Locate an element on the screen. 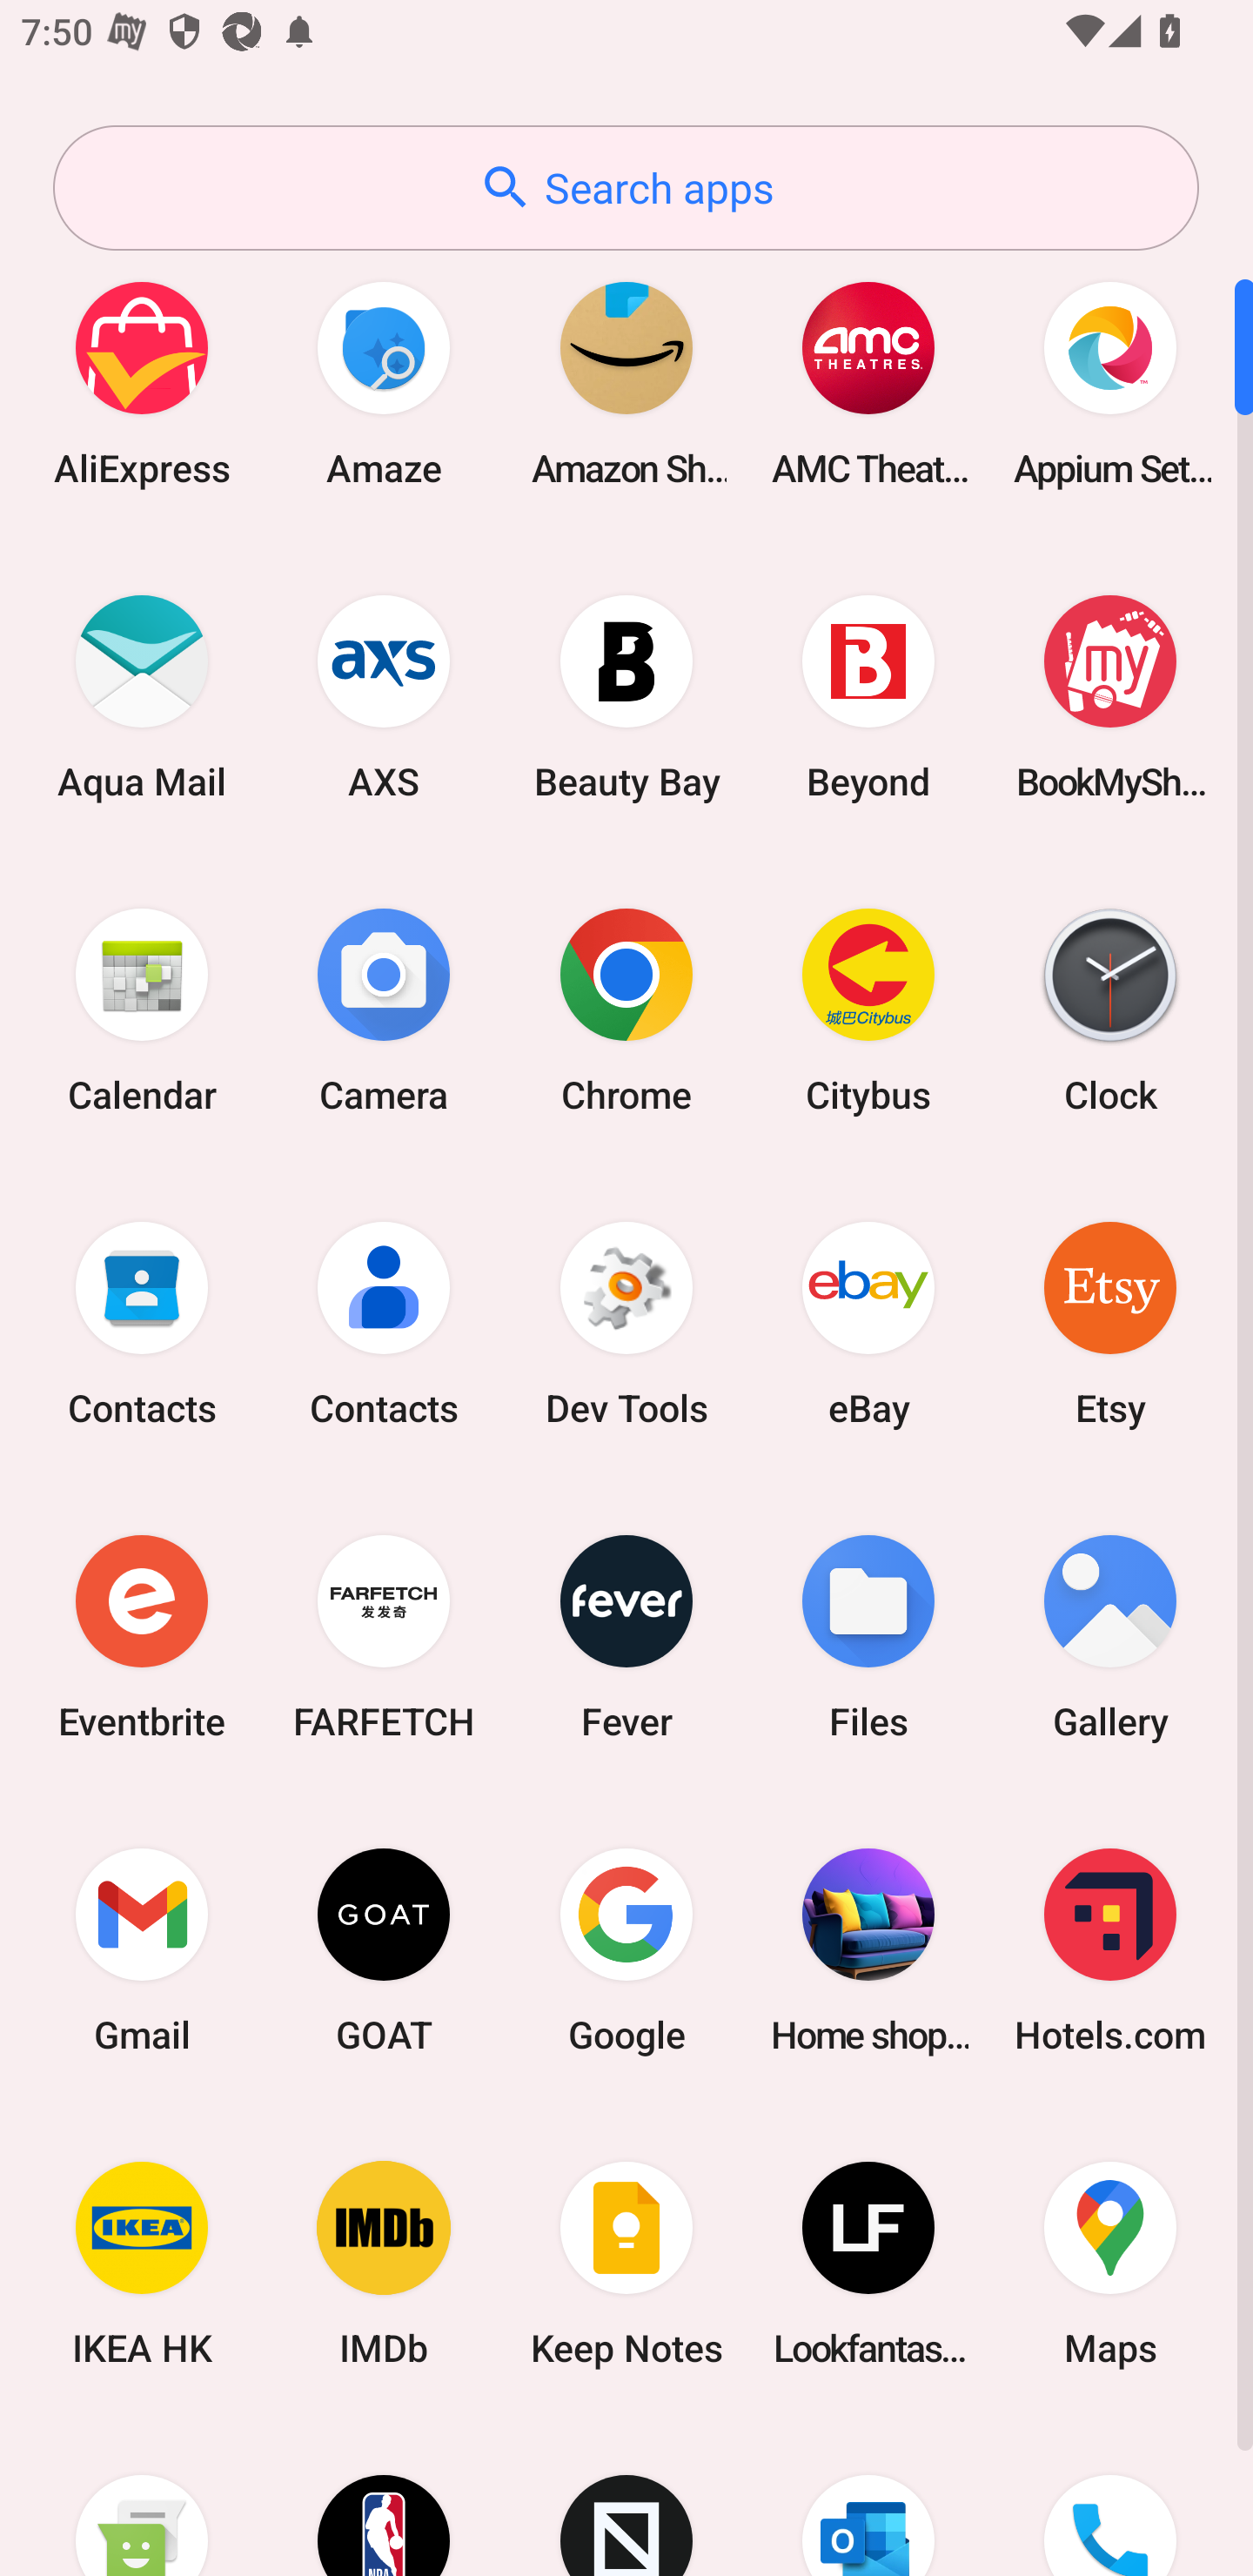  Gmail is located at coordinates (142, 1949).